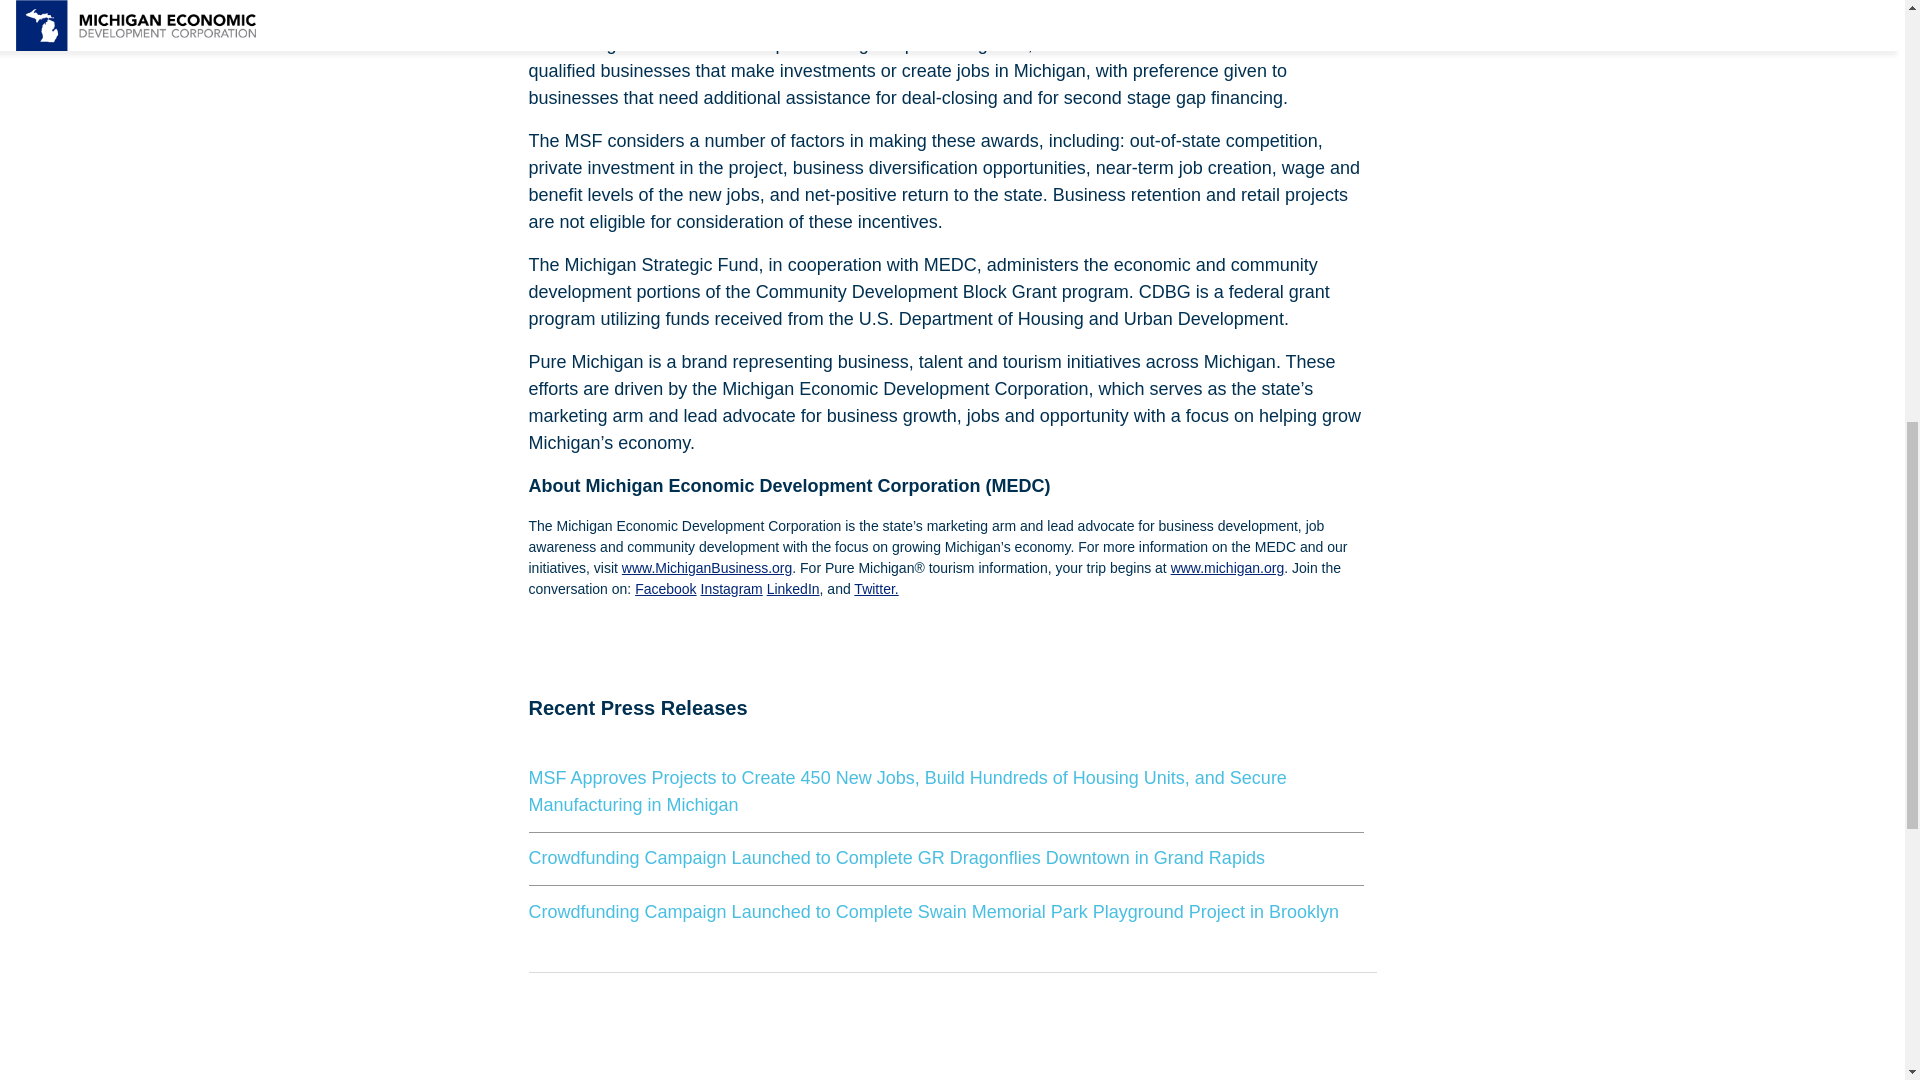 The height and width of the screenshot is (1080, 1920). Describe the element at coordinates (1228, 568) in the screenshot. I see `www.michigan.org` at that location.